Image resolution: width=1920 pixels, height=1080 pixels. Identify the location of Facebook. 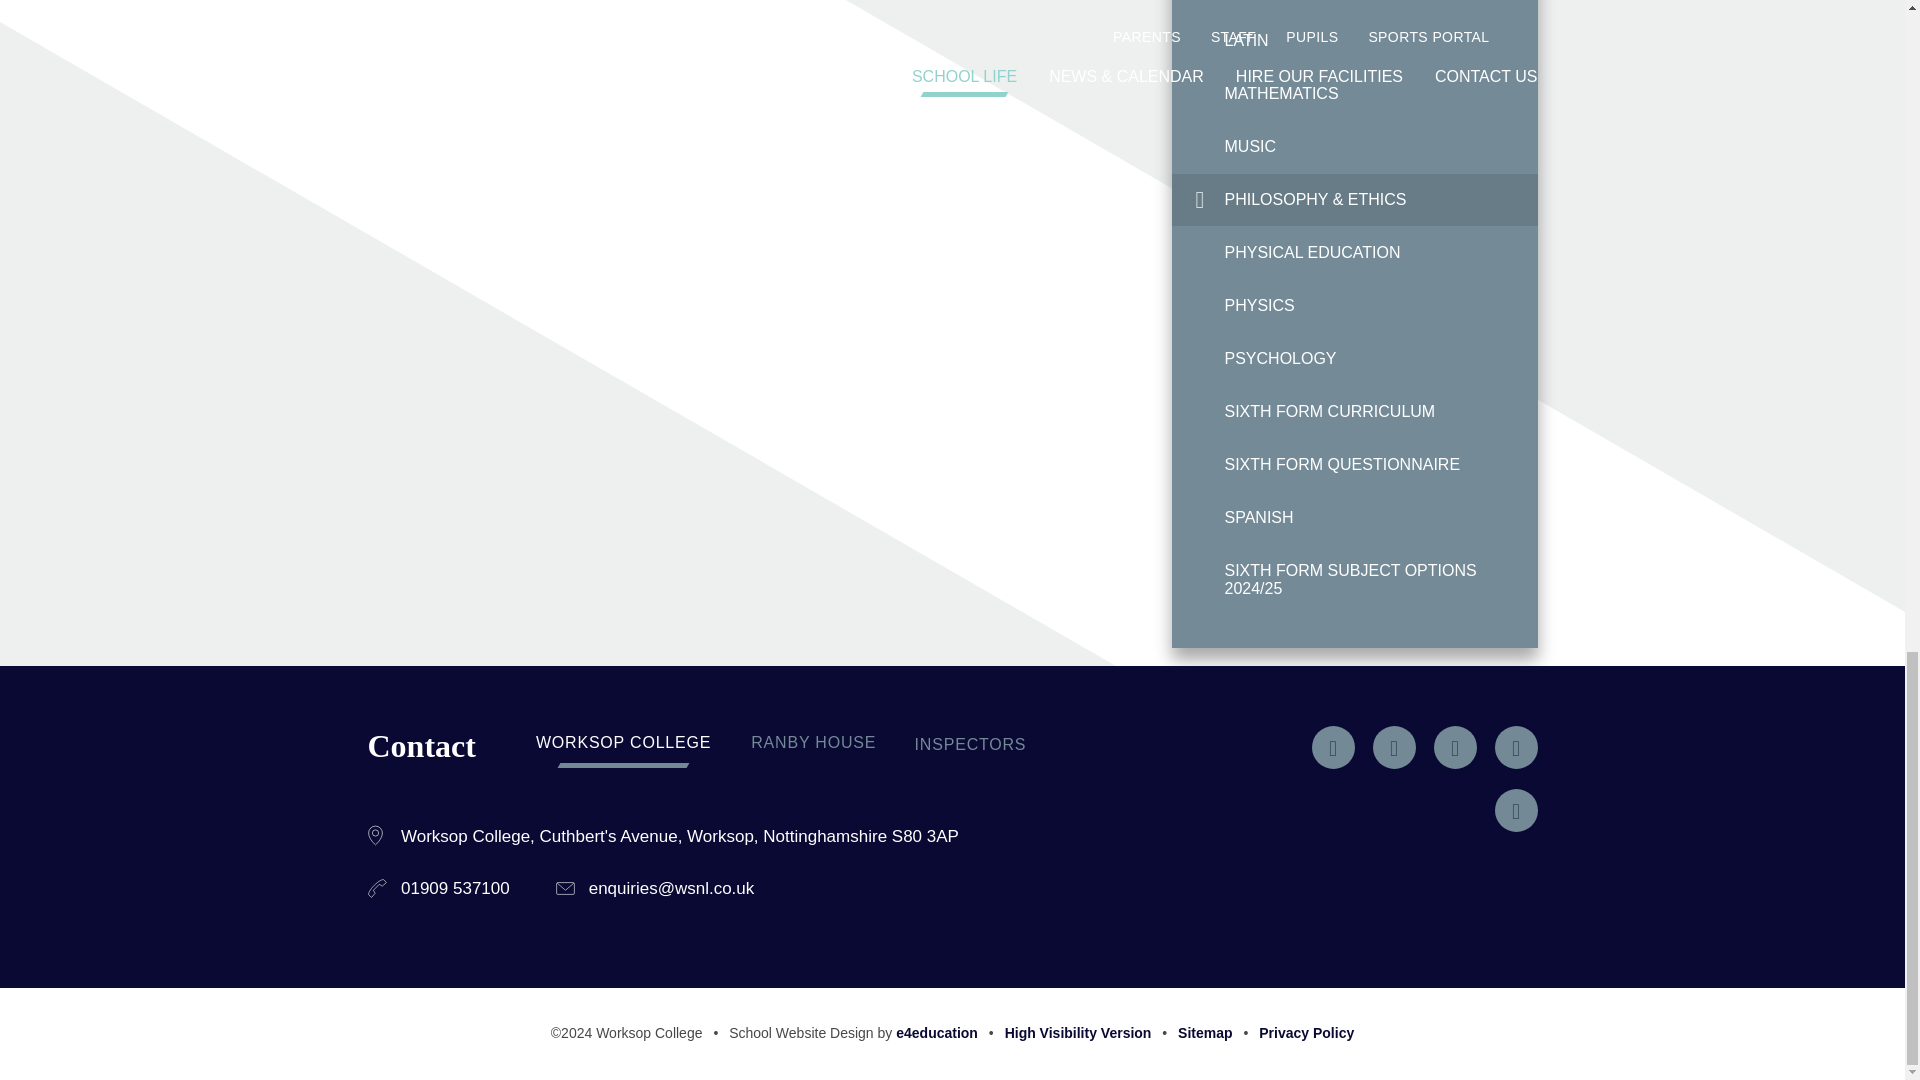
(1394, 746).